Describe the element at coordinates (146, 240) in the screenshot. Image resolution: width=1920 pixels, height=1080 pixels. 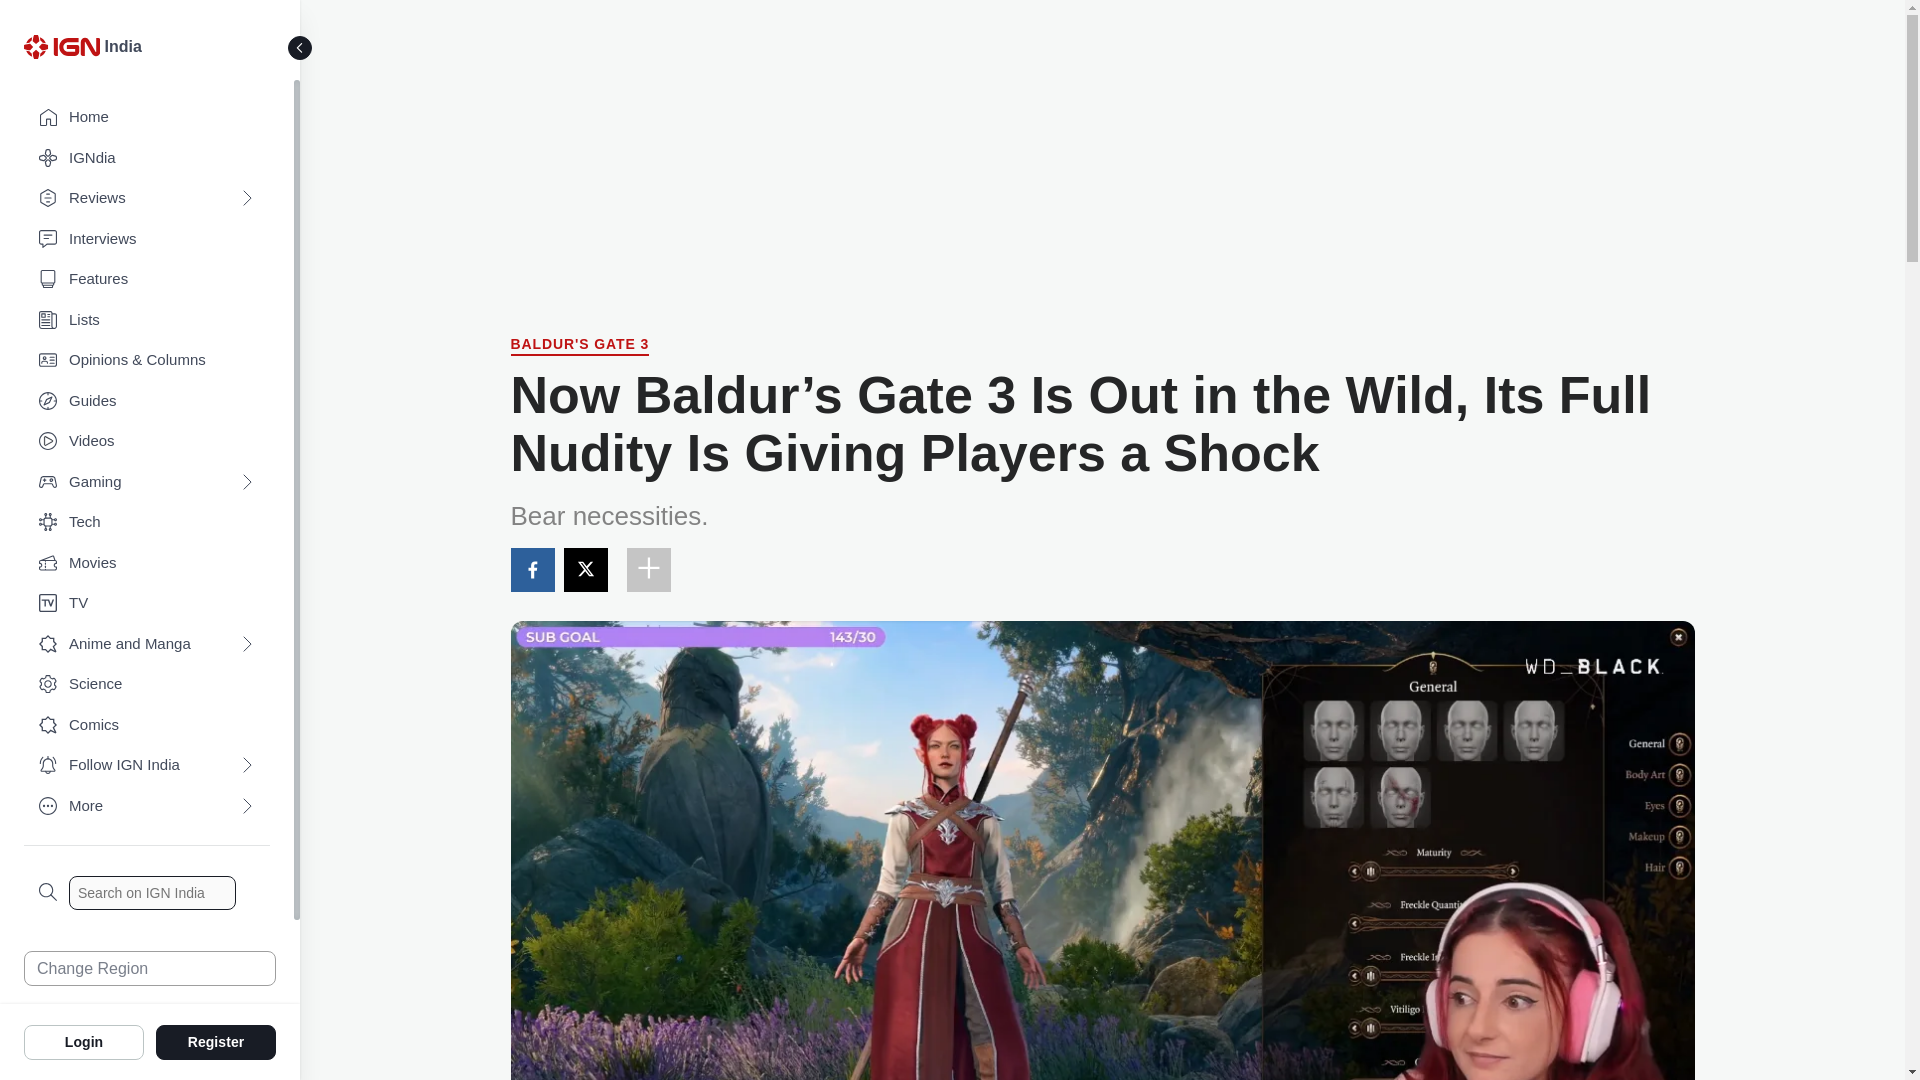
I see `Interviews` at that location.